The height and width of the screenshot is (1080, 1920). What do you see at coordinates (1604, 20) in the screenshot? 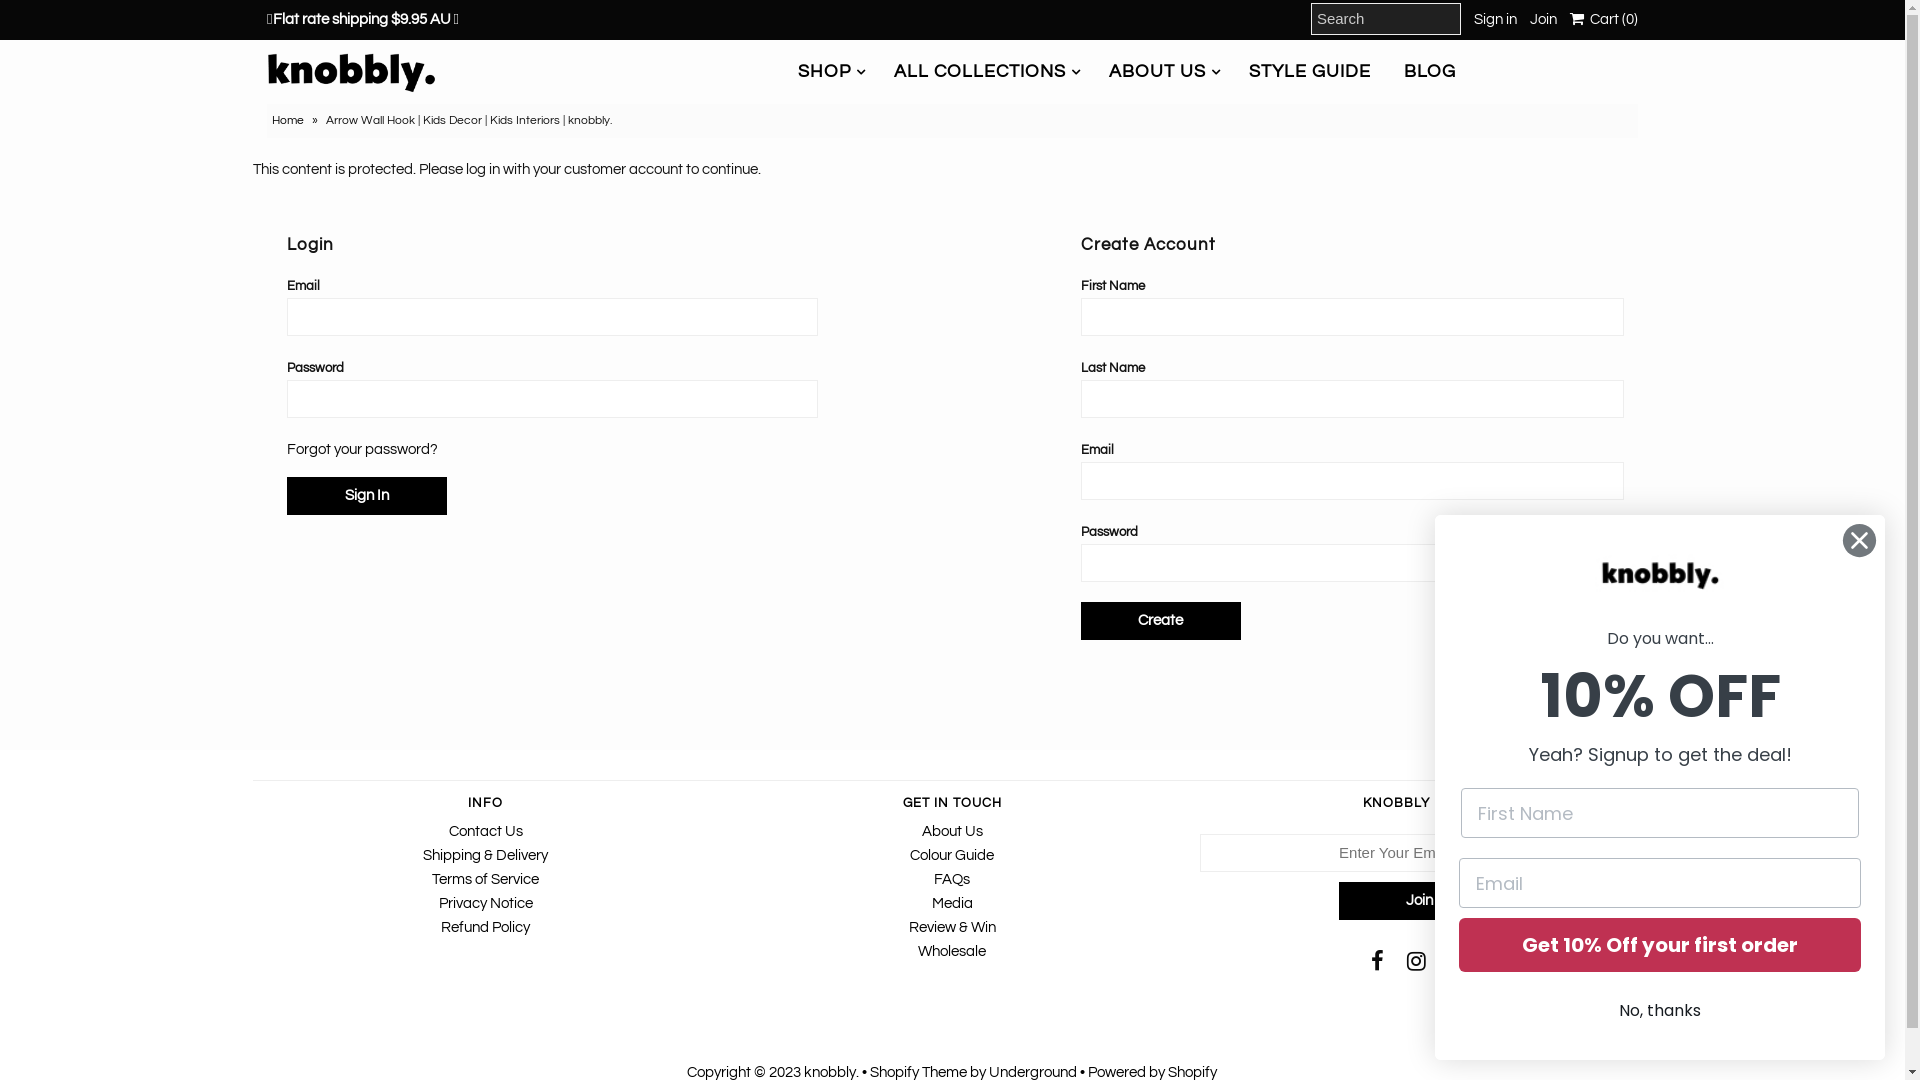
I see `  Cart (0)` at bounding box center [1604, 20].